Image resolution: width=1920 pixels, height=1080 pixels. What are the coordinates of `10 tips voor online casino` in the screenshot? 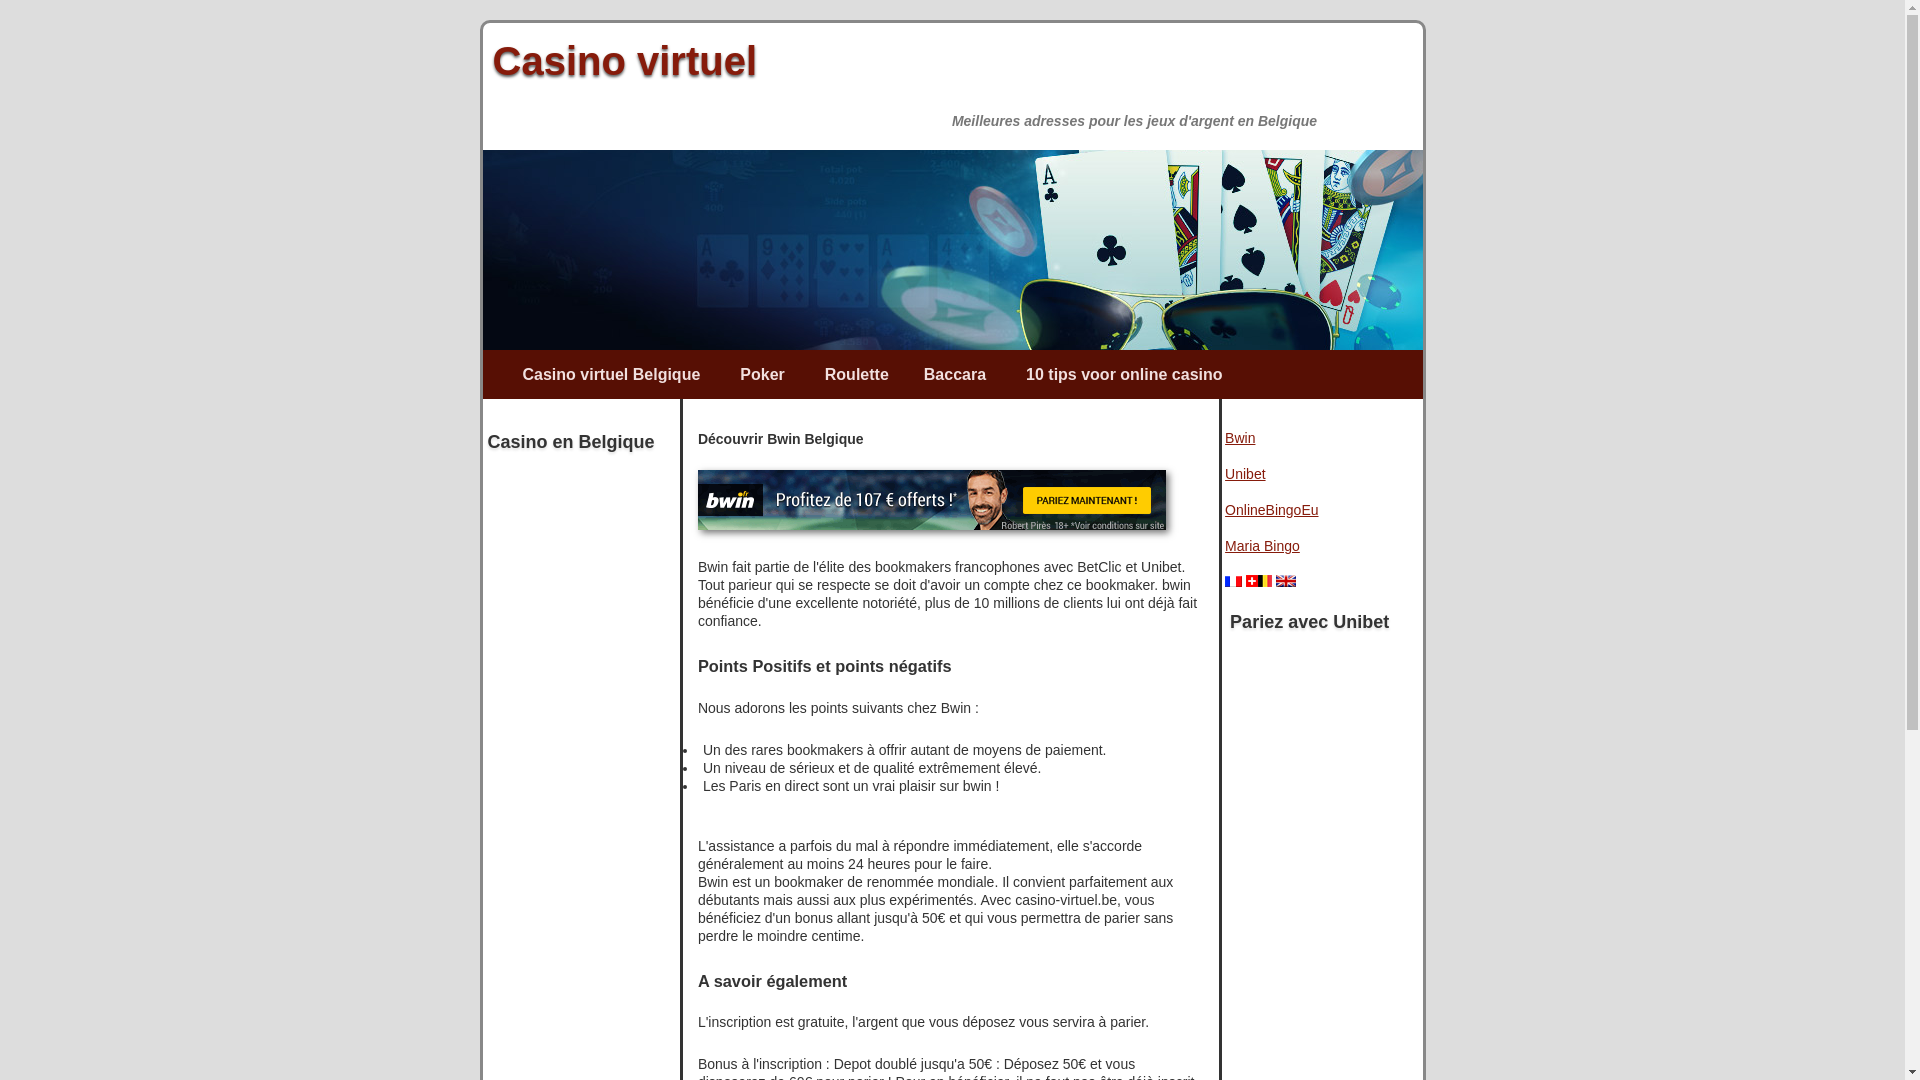 It's located at (1124, 375).